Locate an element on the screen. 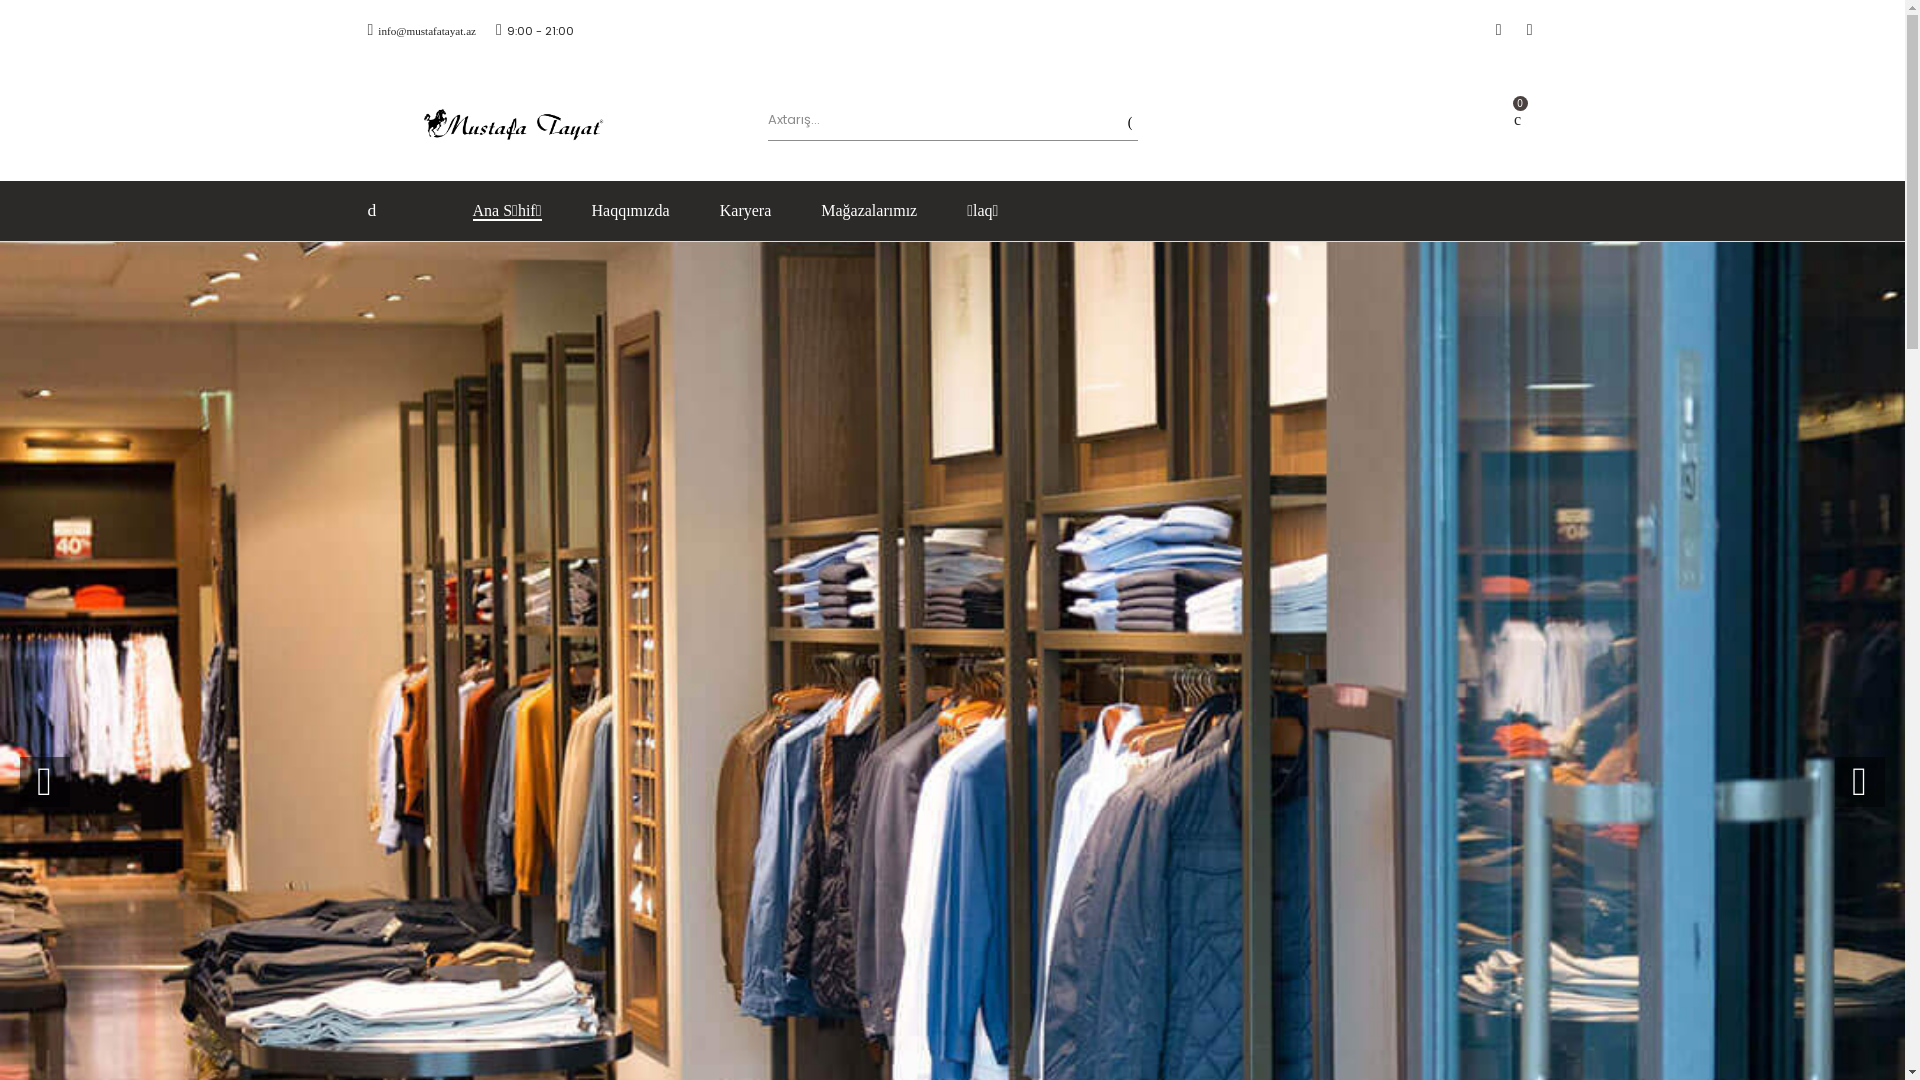 The image size is (1920, 1080). info@mustafatayat.az is located at coordinates (422, 30).